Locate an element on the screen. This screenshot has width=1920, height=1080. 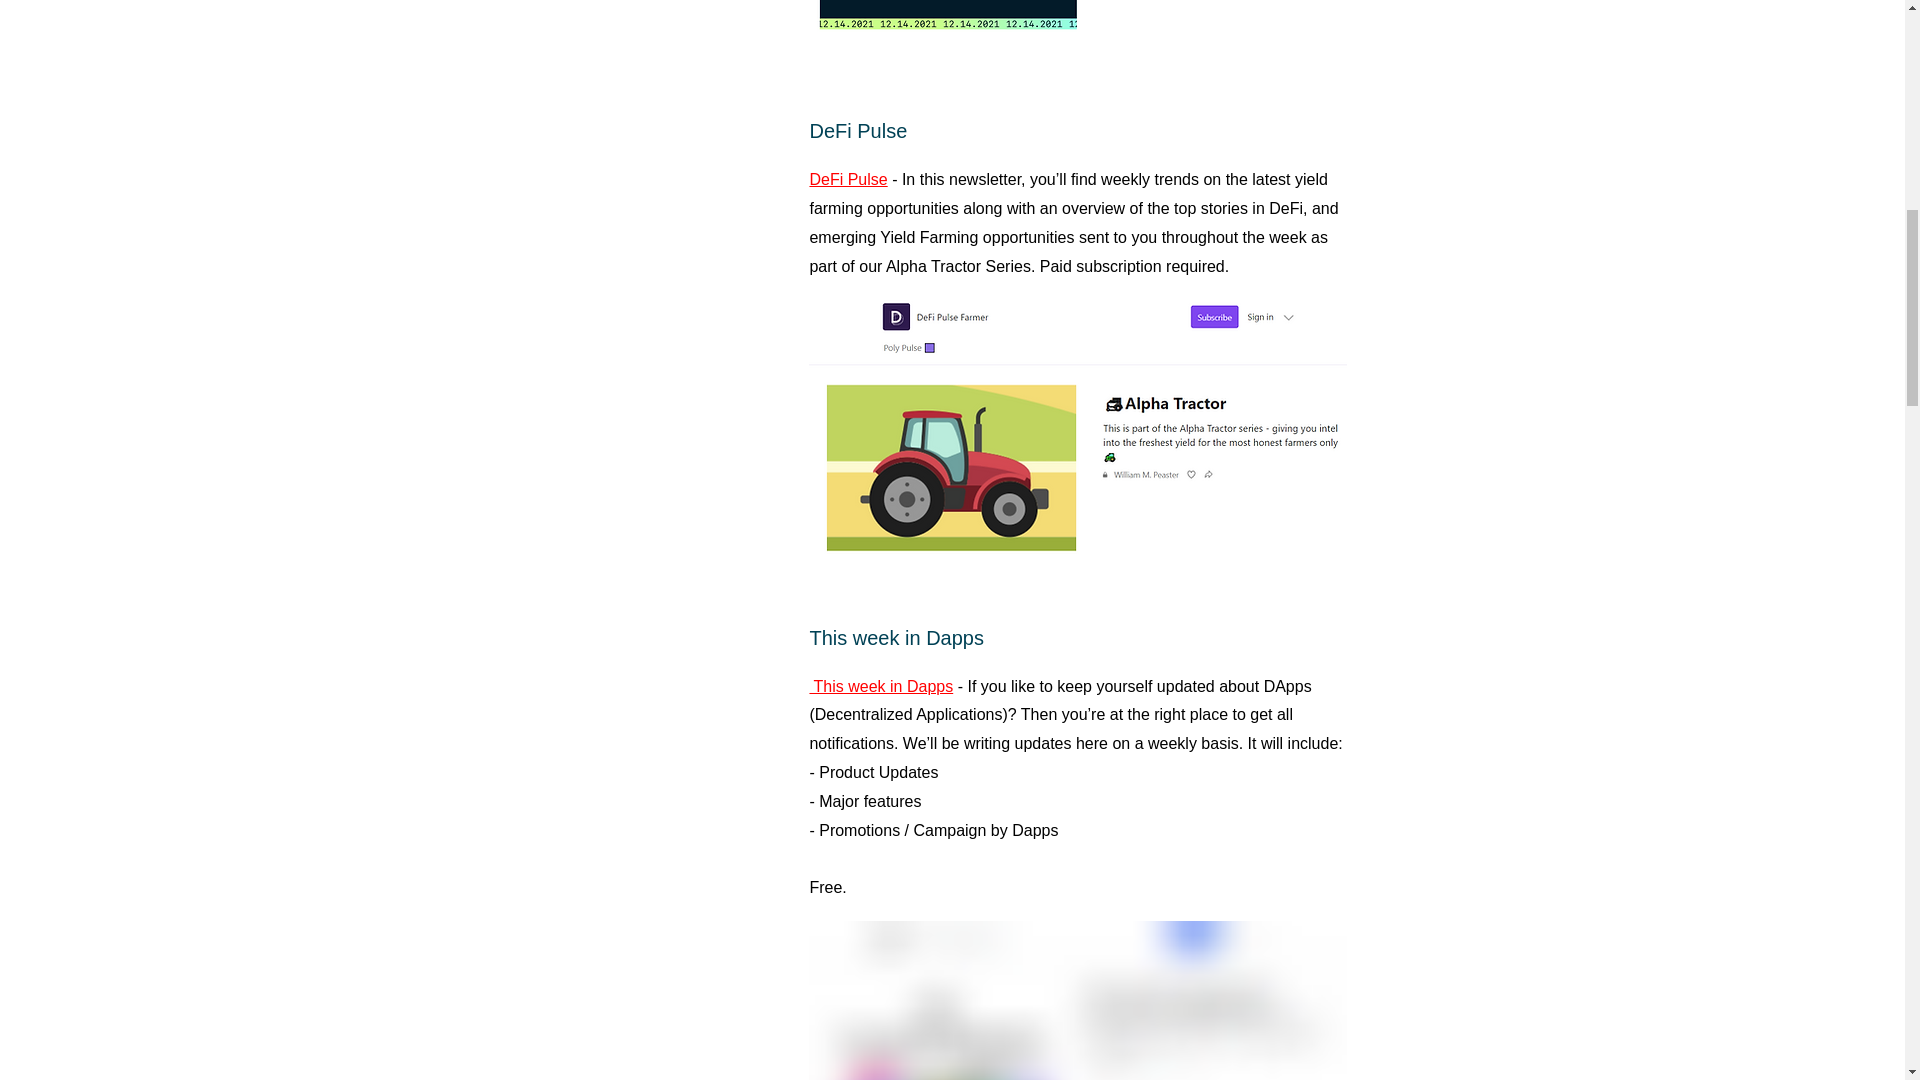
DeFi Pulse is located at coordinates (848, 178).